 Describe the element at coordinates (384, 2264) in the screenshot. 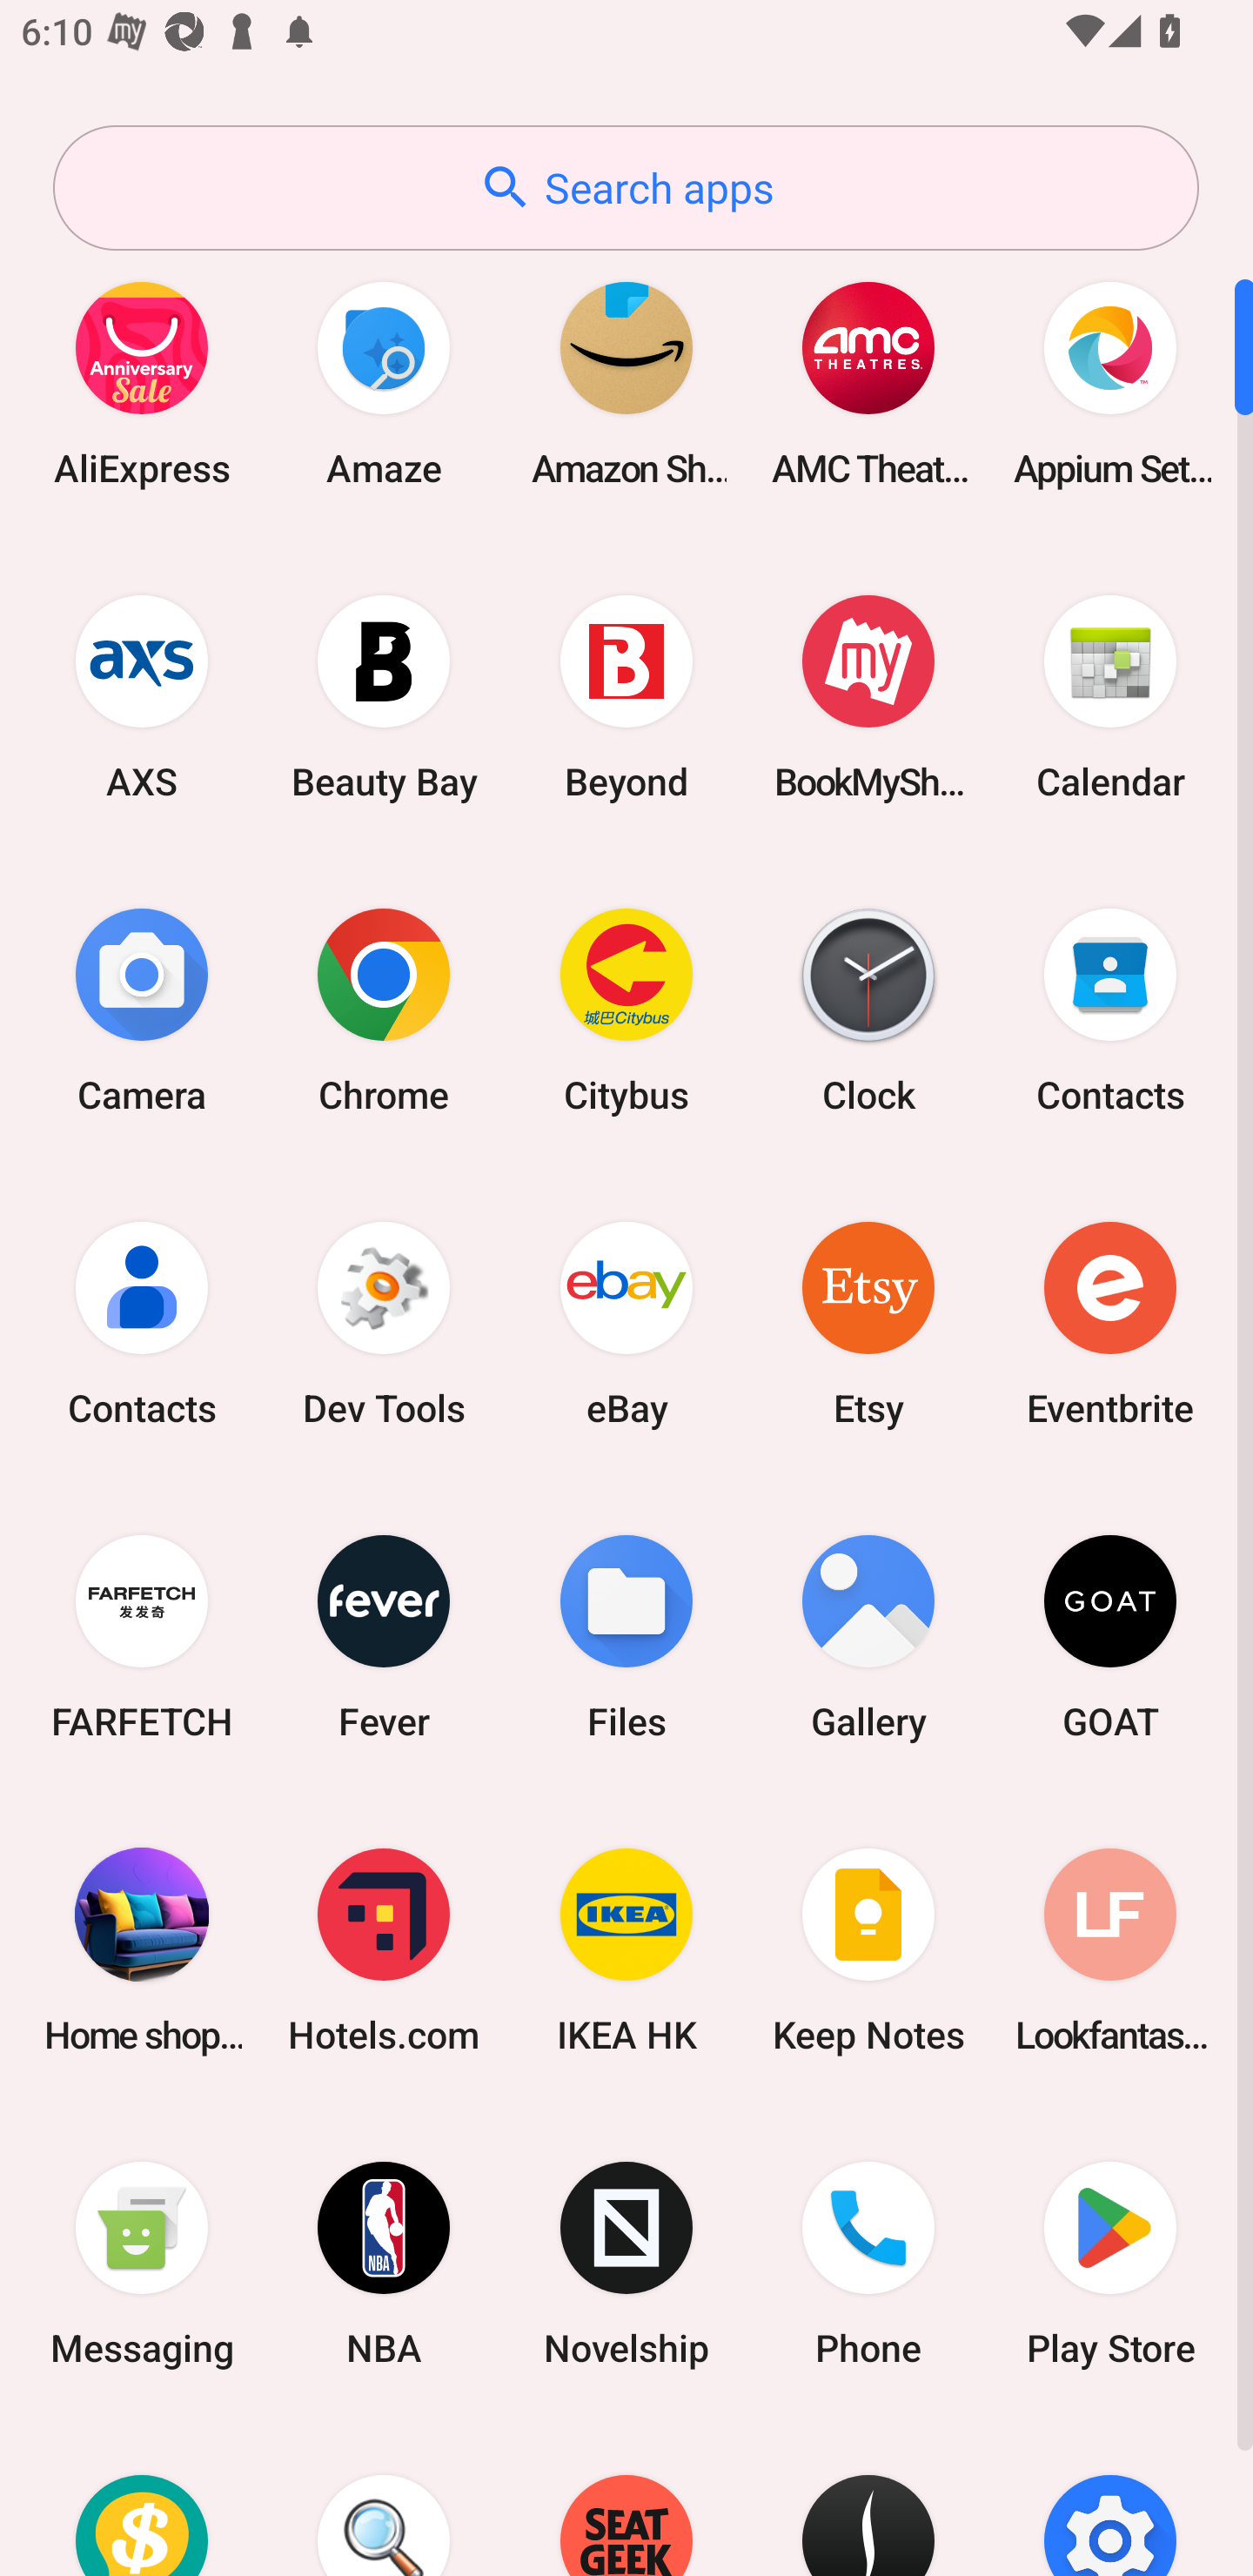

I see `NBA` at that location.